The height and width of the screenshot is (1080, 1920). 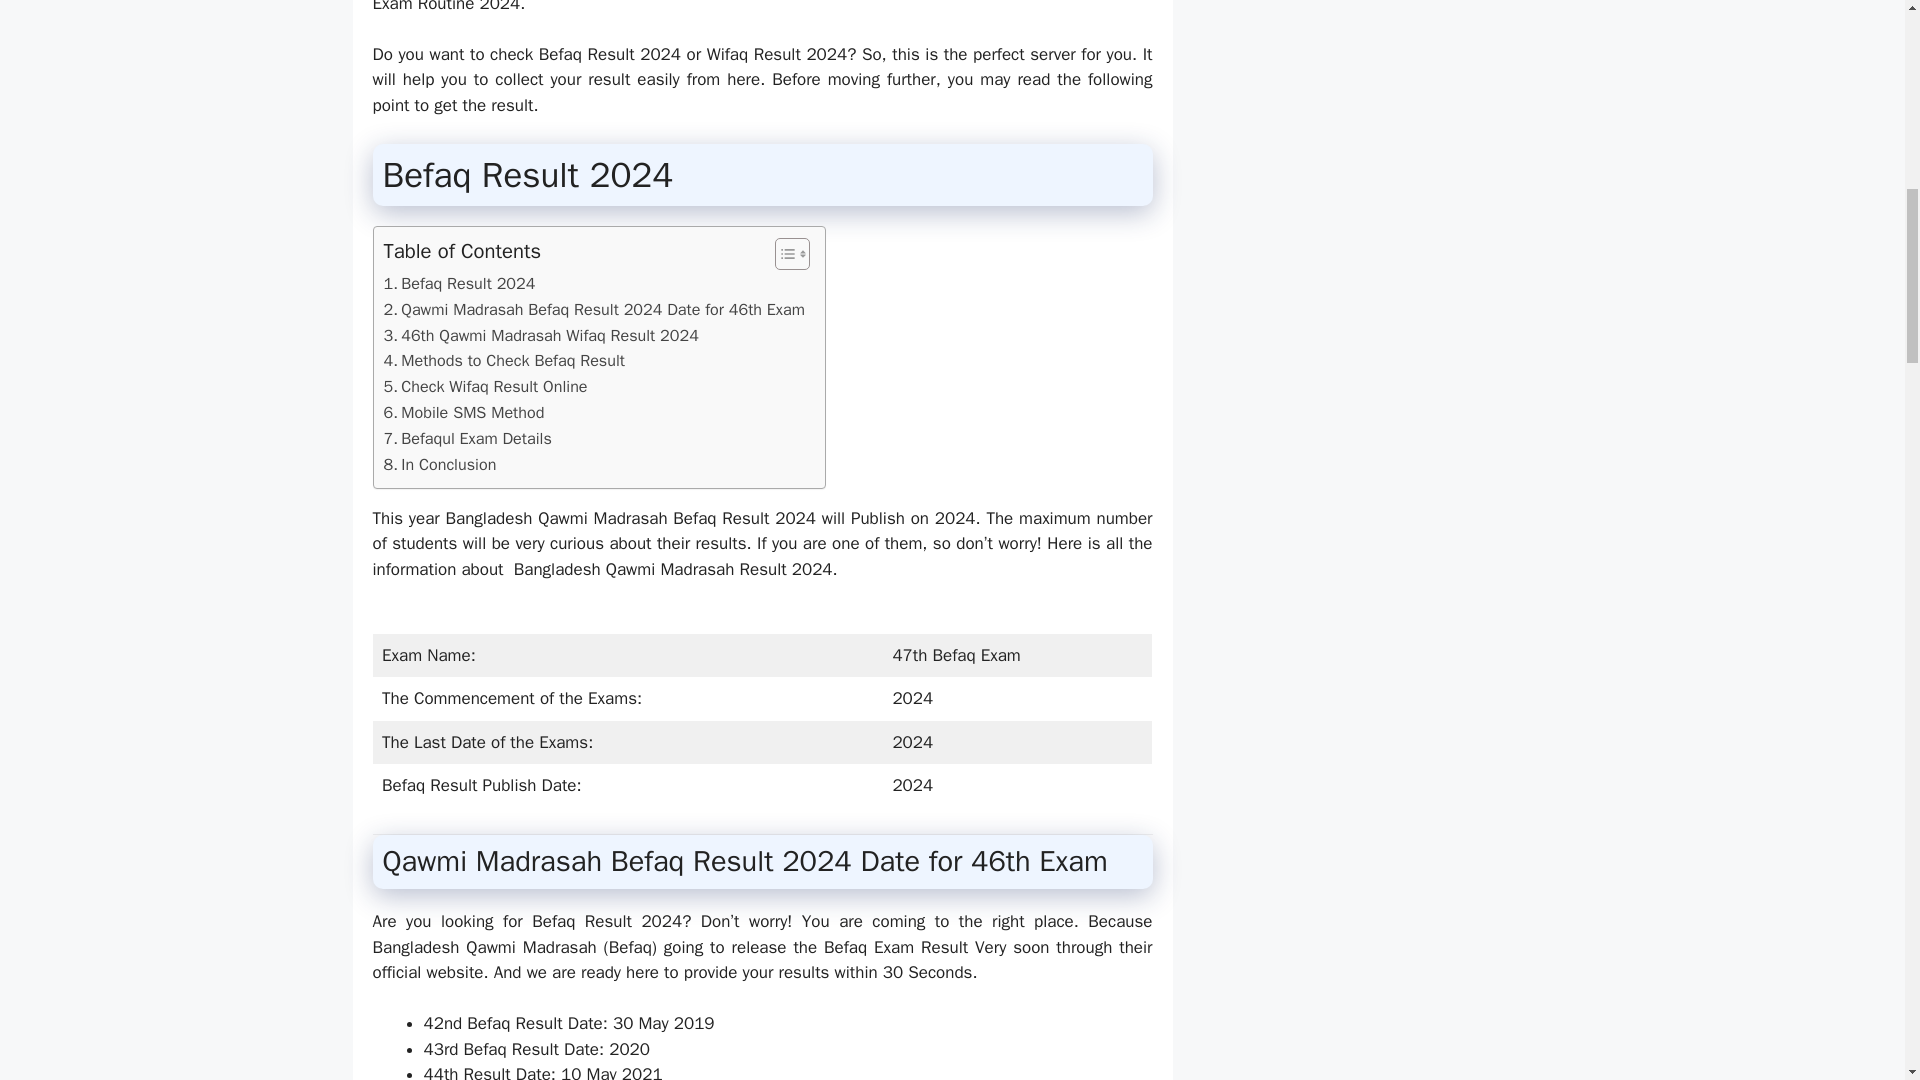 What do you see at coordinates (468, 438) in the screenshot?
I see `Befaqul Exam Details` at bounding box center [468, 438].